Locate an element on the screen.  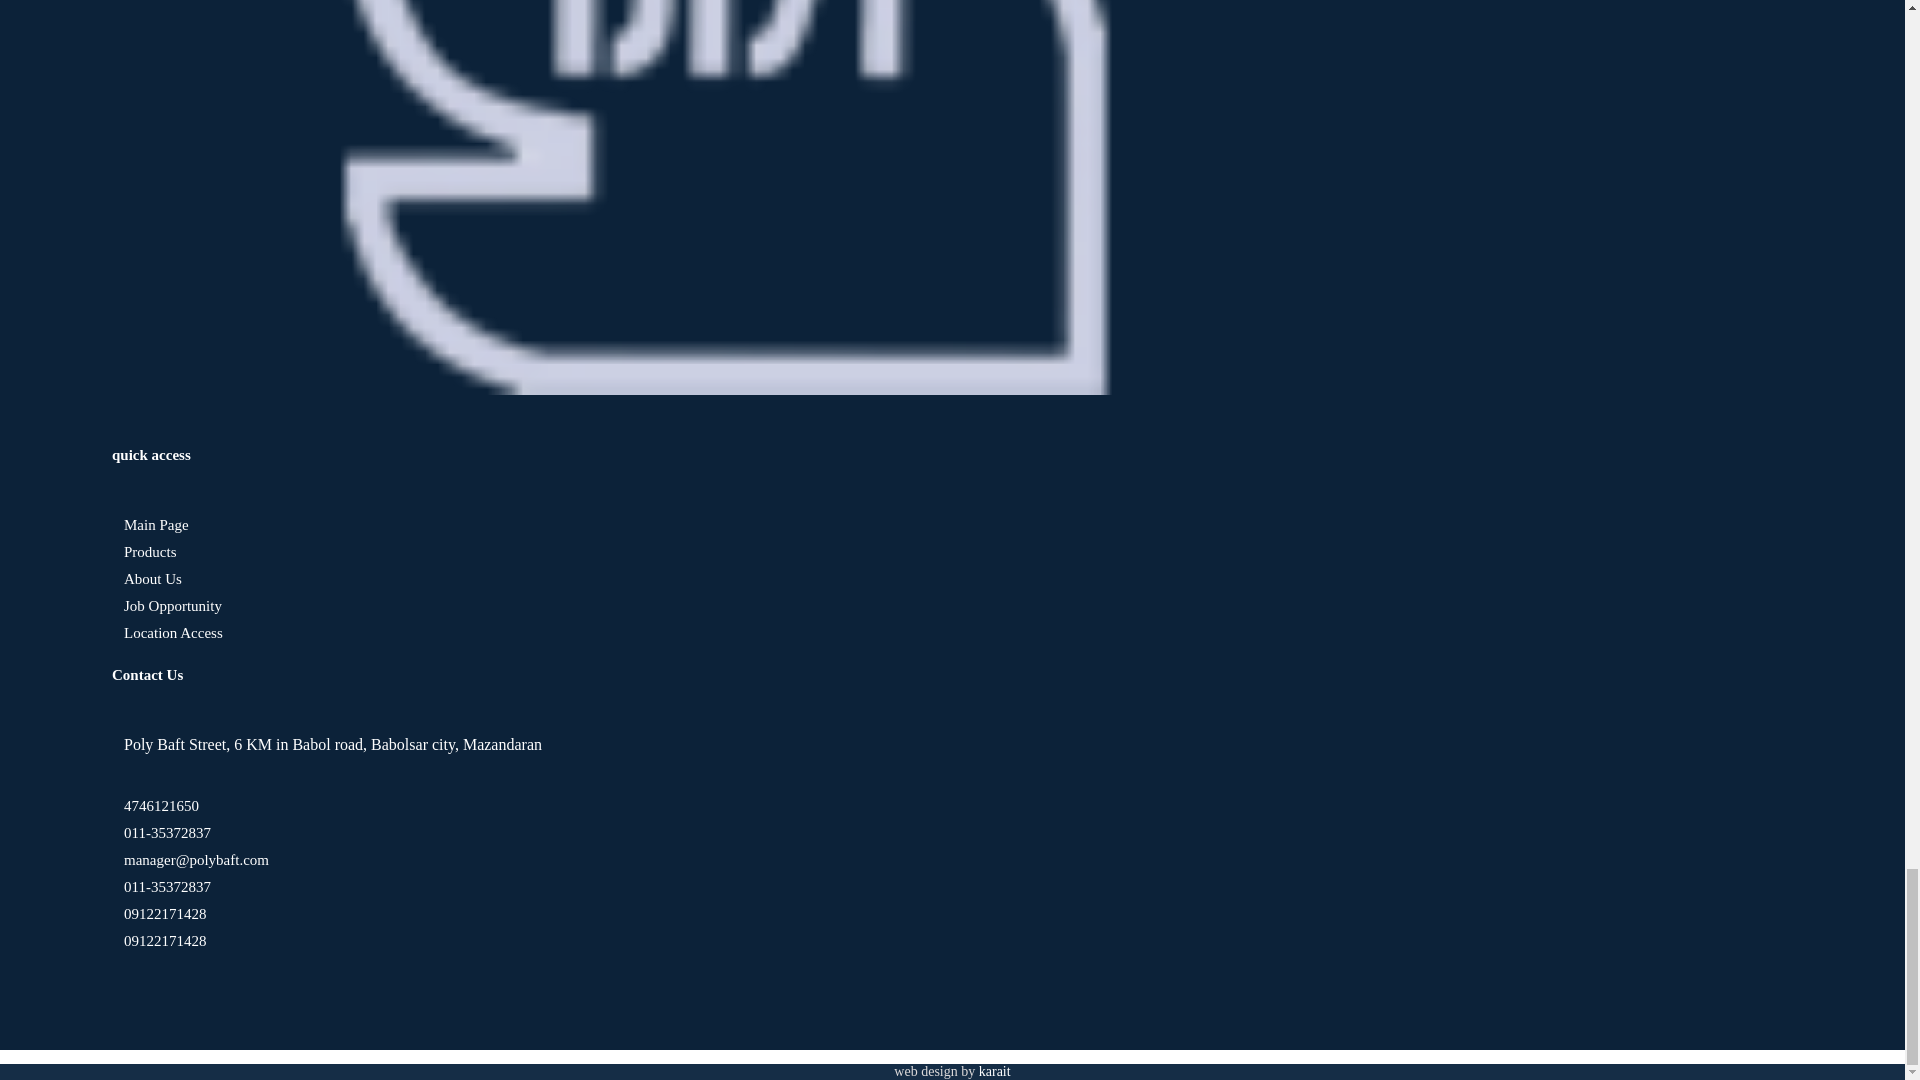
Job Opportunity is located at coordinates (166, 606).